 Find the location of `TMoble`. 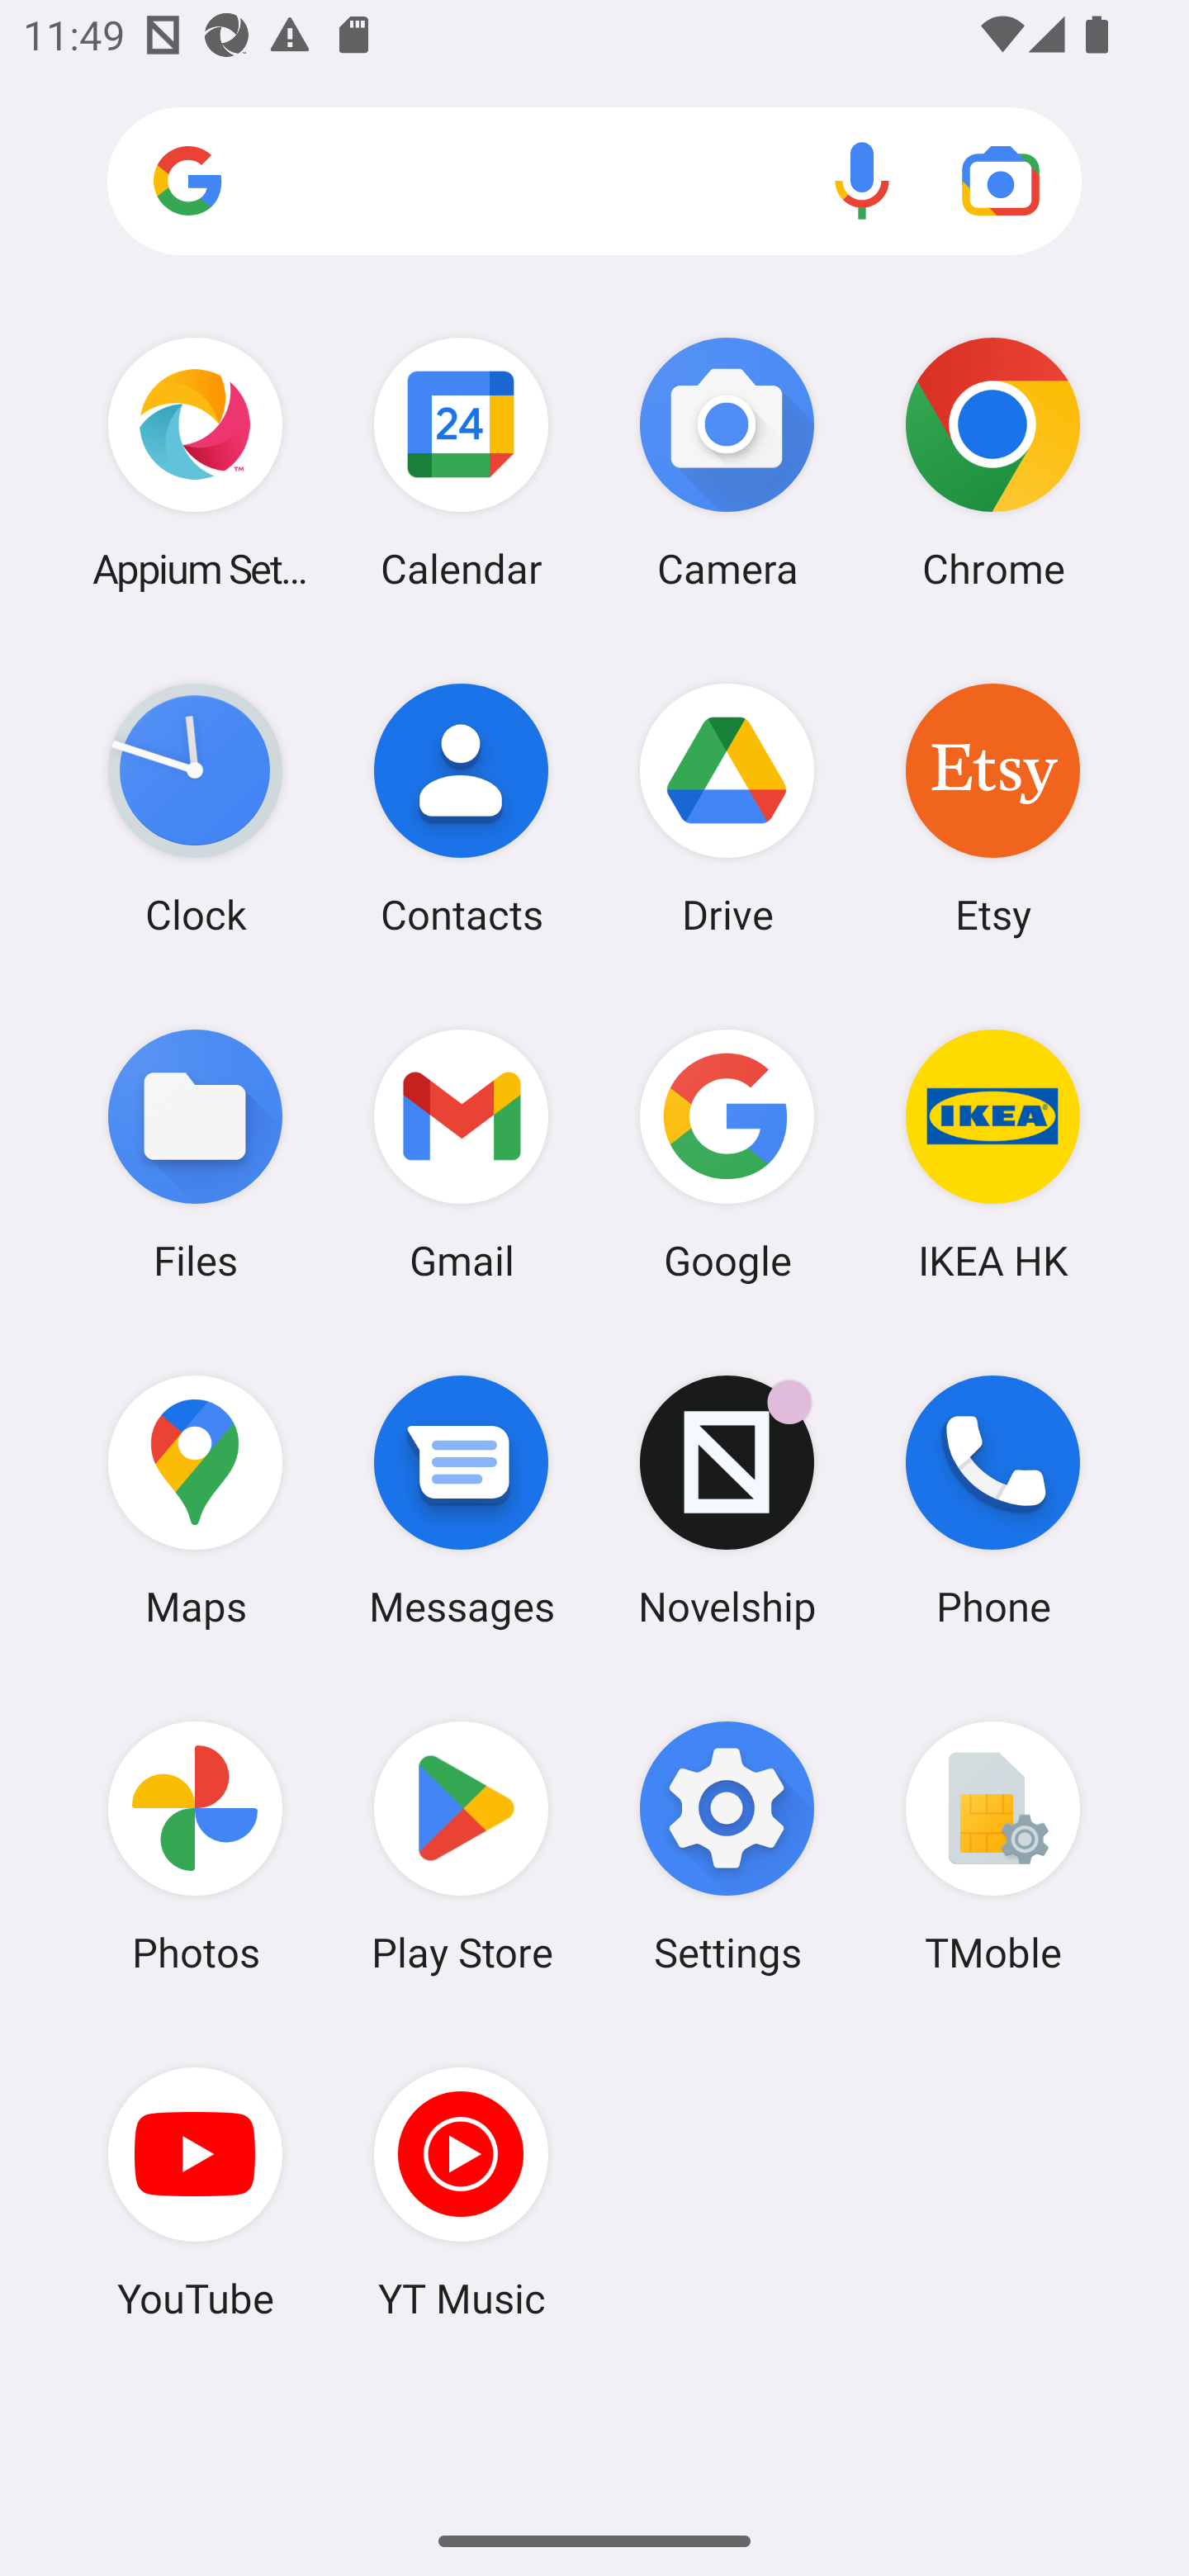

TMoble is located at coordinates (992, 1847).